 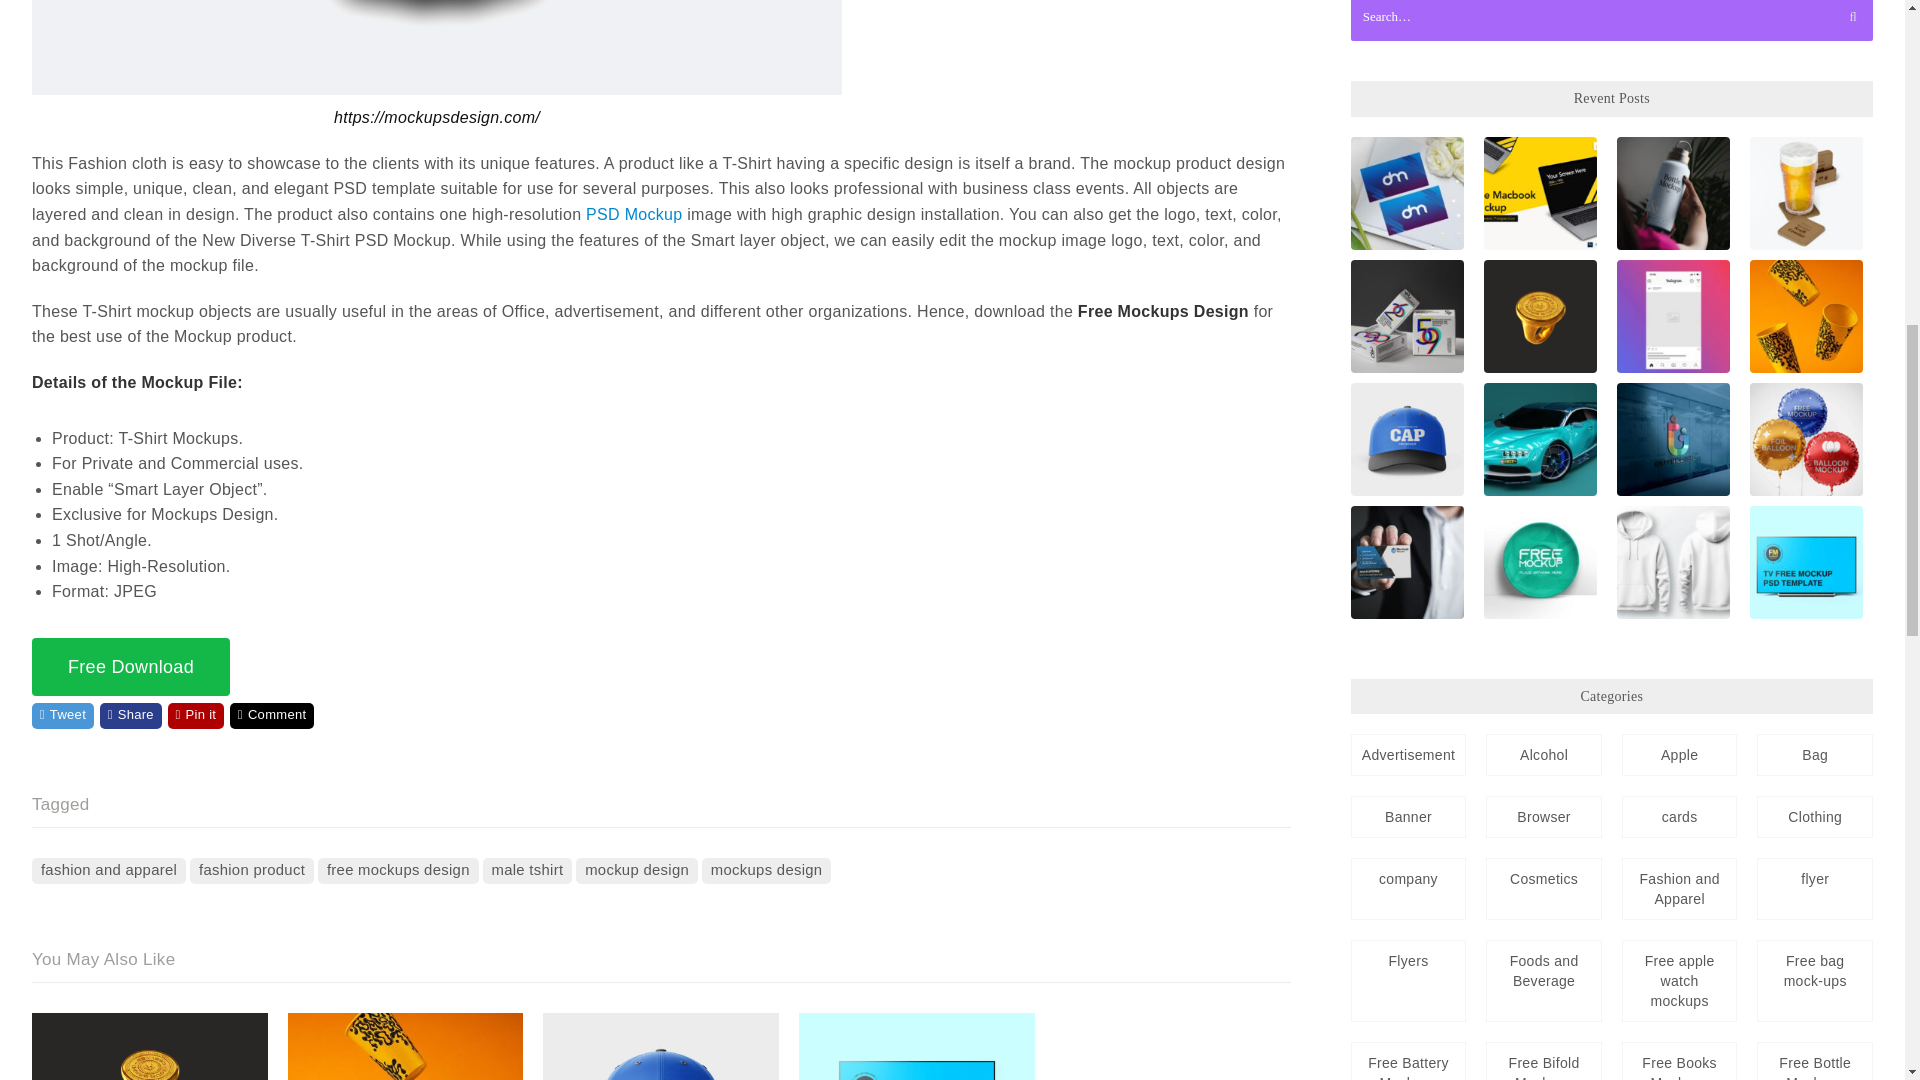 I want to click on Share on Twitter, so click(x=63, y=716).